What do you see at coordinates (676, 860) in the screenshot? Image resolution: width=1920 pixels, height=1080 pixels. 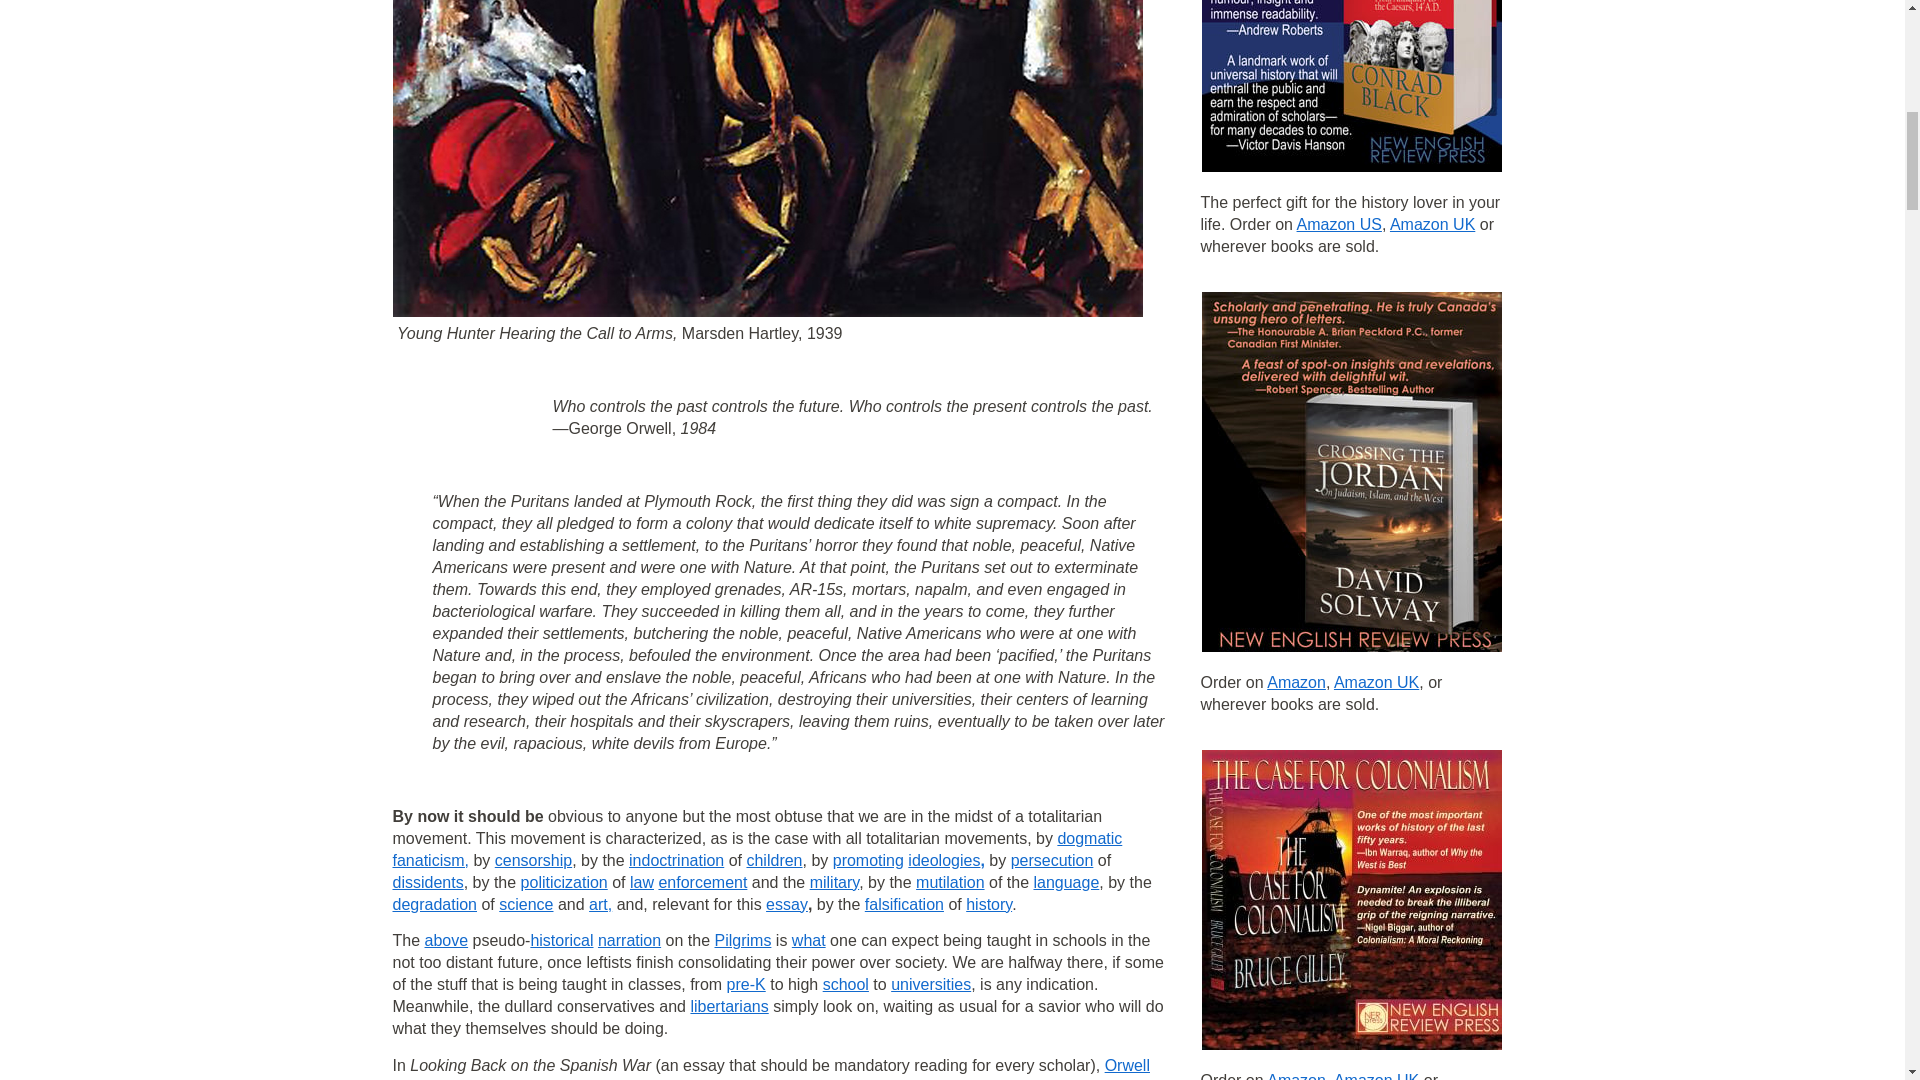 I see `indoctrination` at bounding box center [676, 860].